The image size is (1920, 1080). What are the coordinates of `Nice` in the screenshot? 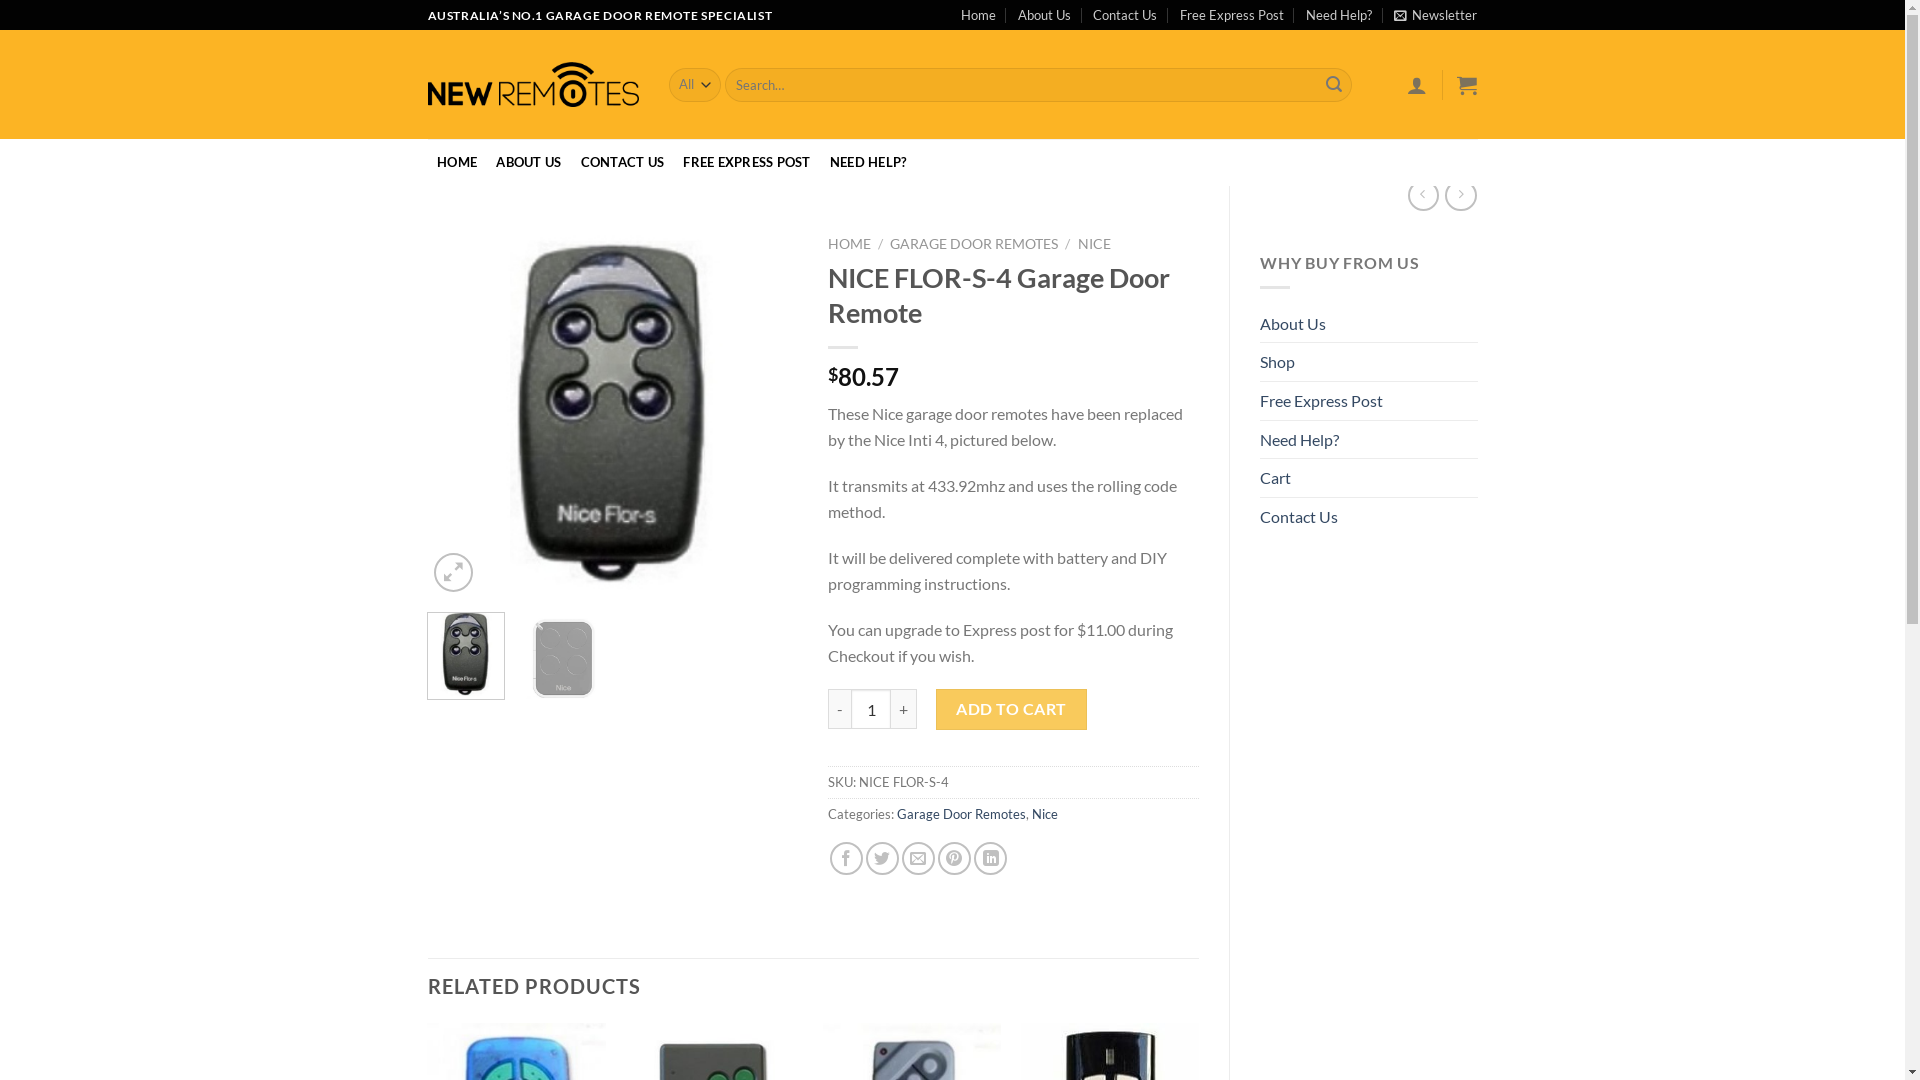 It's located at (1045, 814).